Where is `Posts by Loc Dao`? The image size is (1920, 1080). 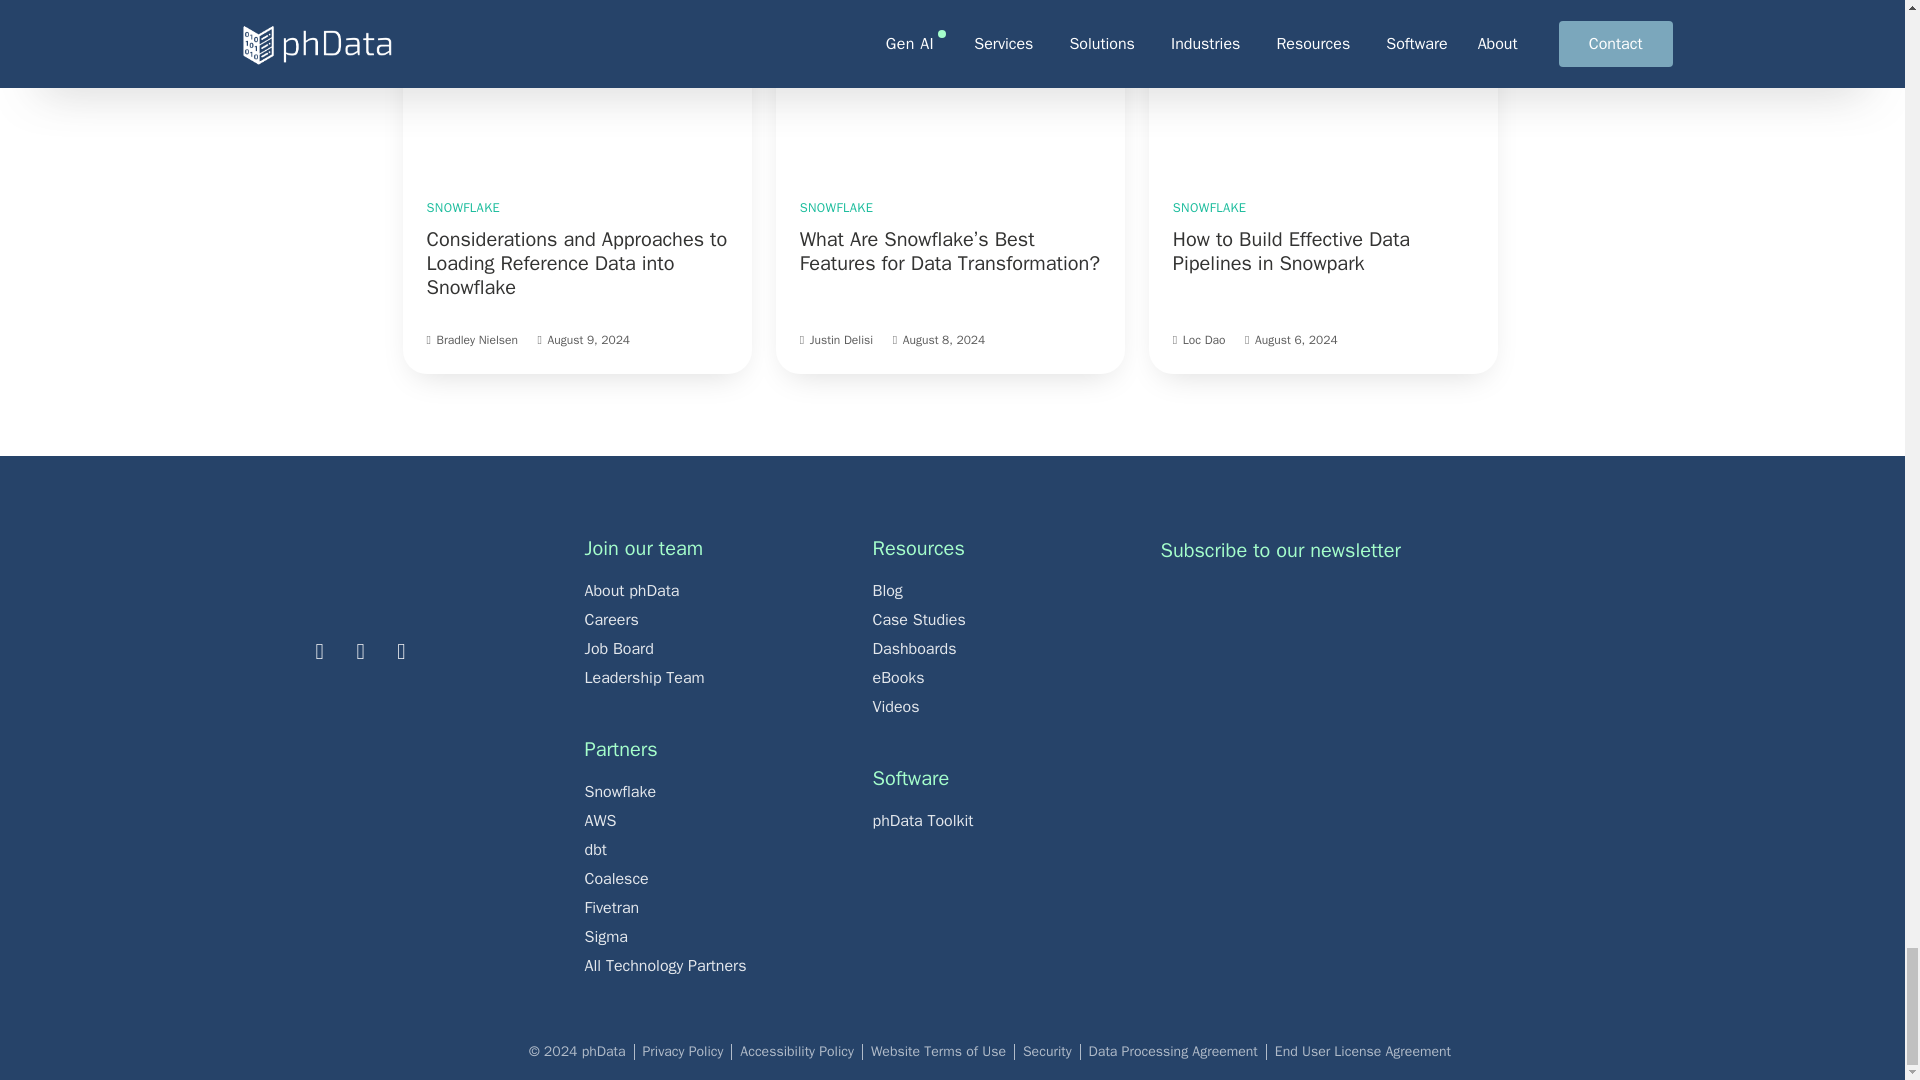 Posts by Loc Dao is located at coordinates (1204, 339).